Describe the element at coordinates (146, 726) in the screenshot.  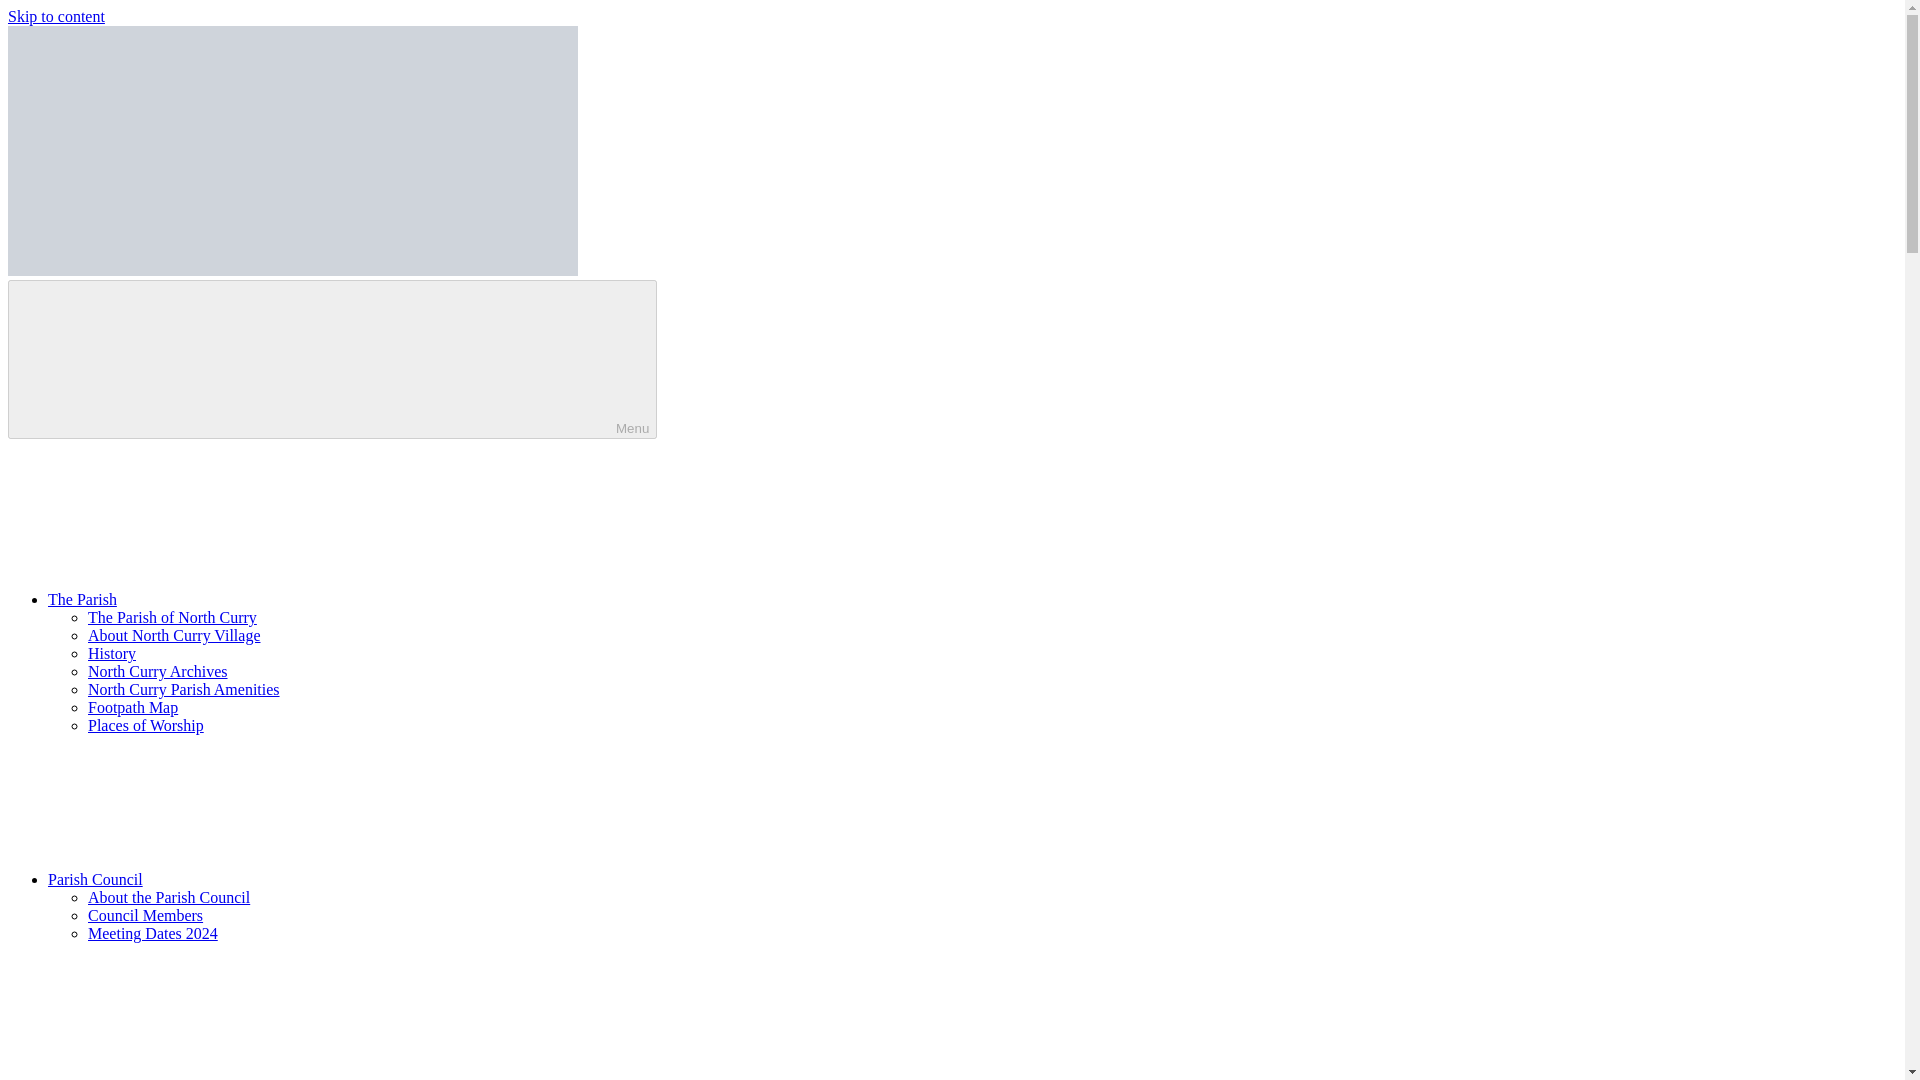
I see `Places of Worship` at that location.